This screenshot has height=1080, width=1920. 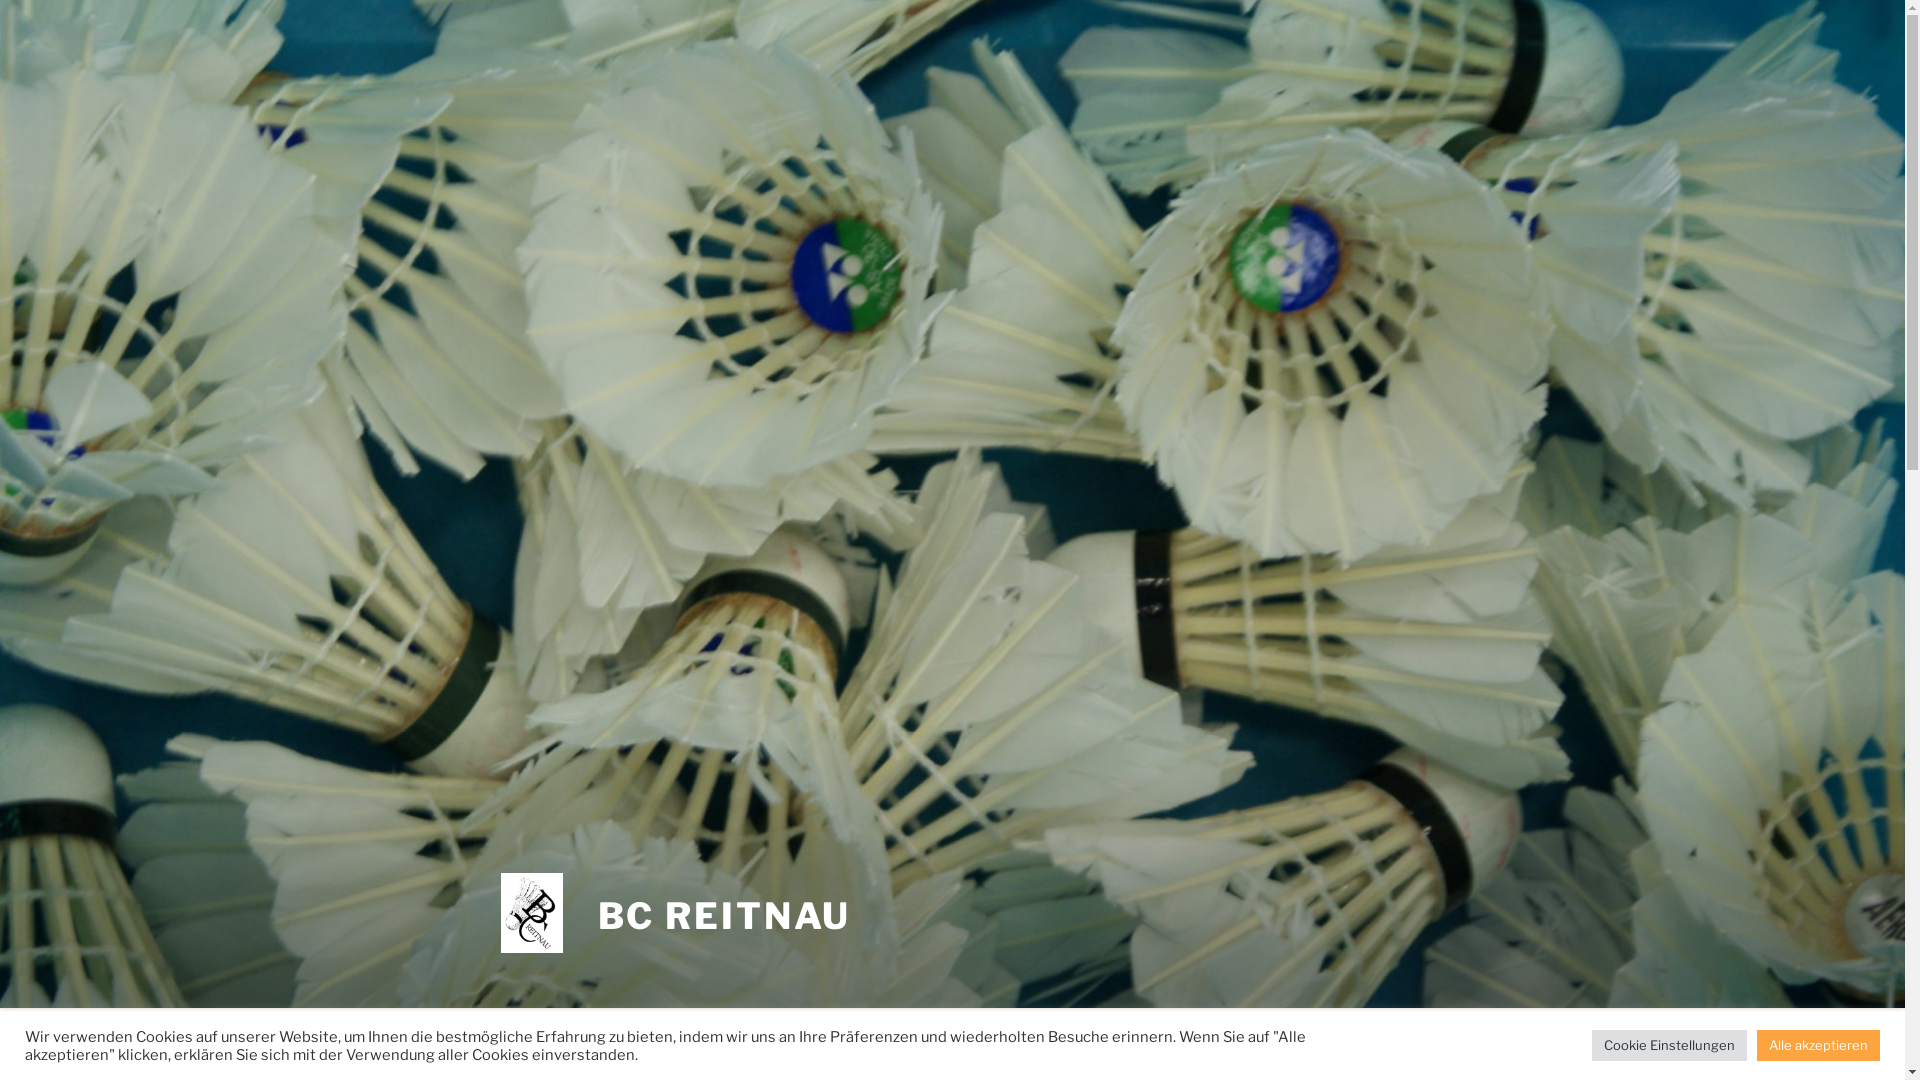 I want to click on Home, so click(x=595, y=1044).